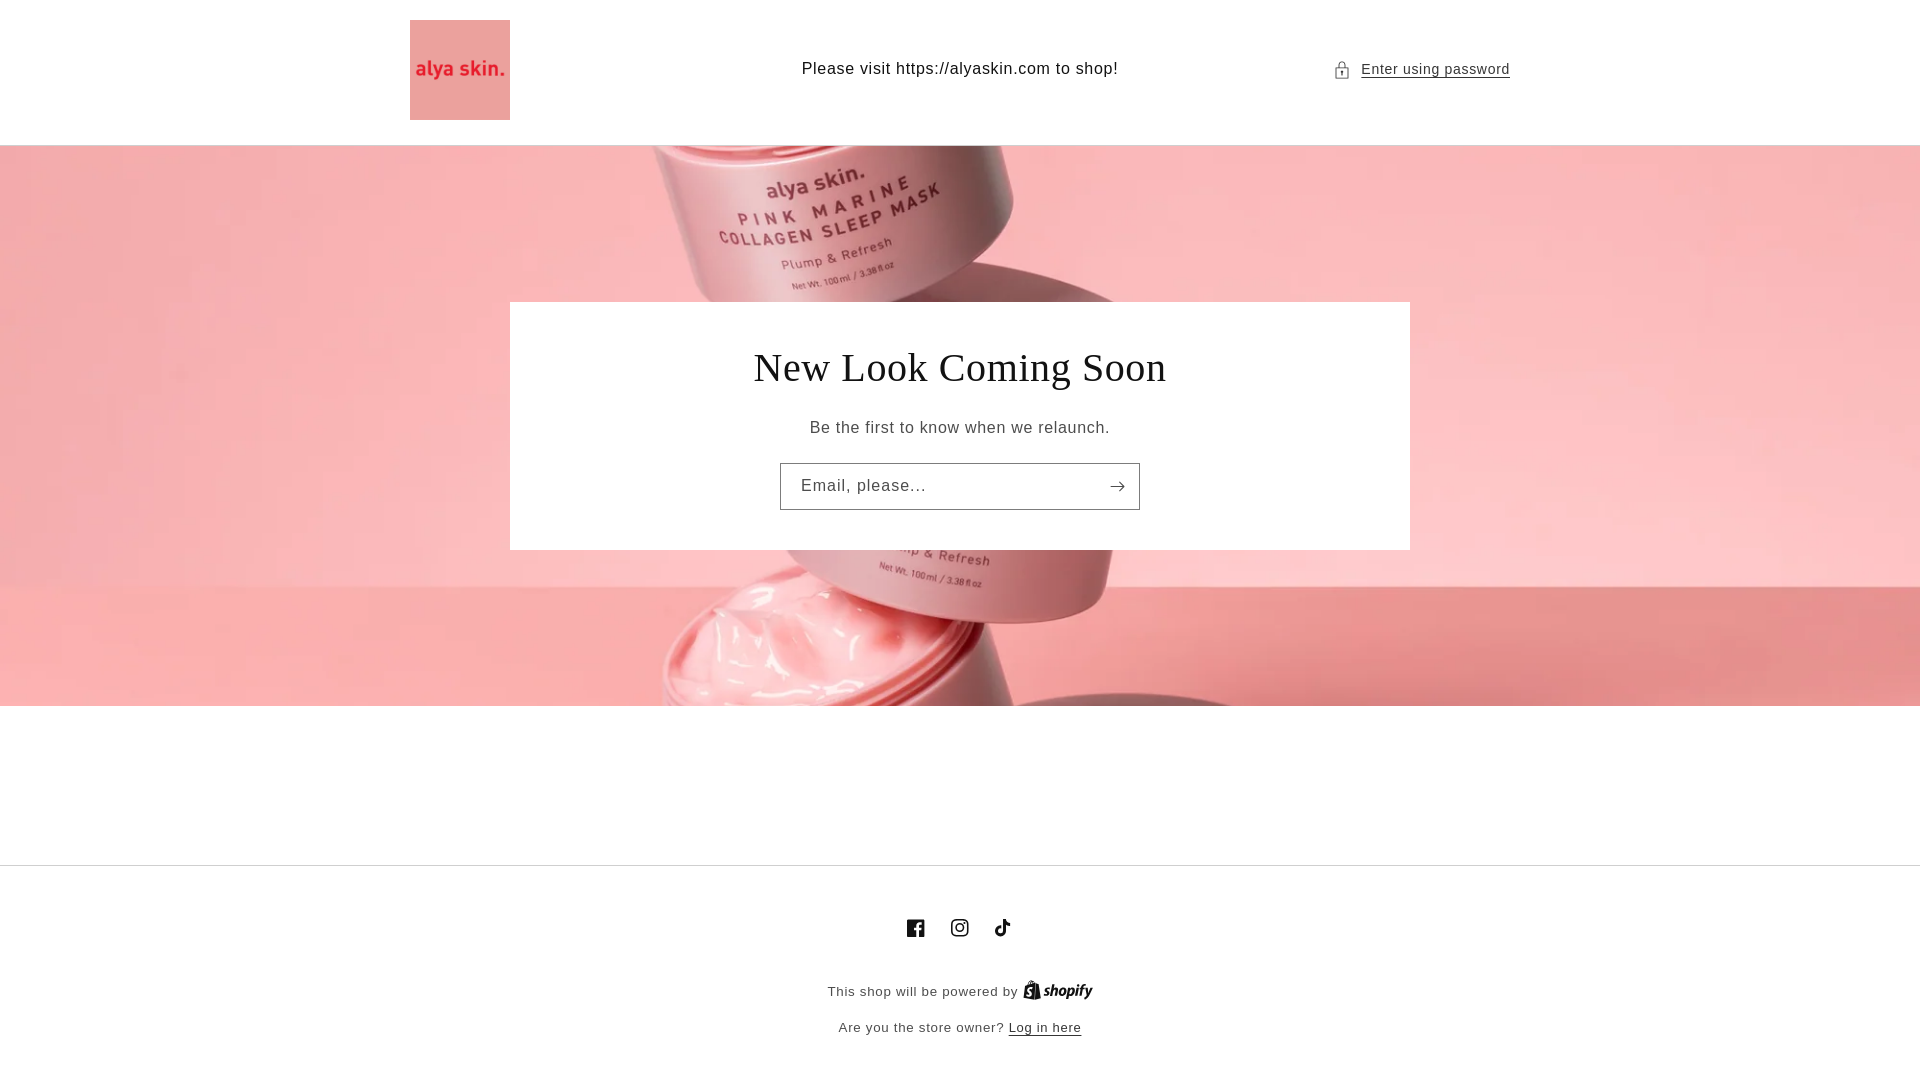 The width and height of the screenshot is (1920, 1080). Describe the element at coordinates (916, 928) in the screenshot. I see `Create your own online store with Shopify` at that location.